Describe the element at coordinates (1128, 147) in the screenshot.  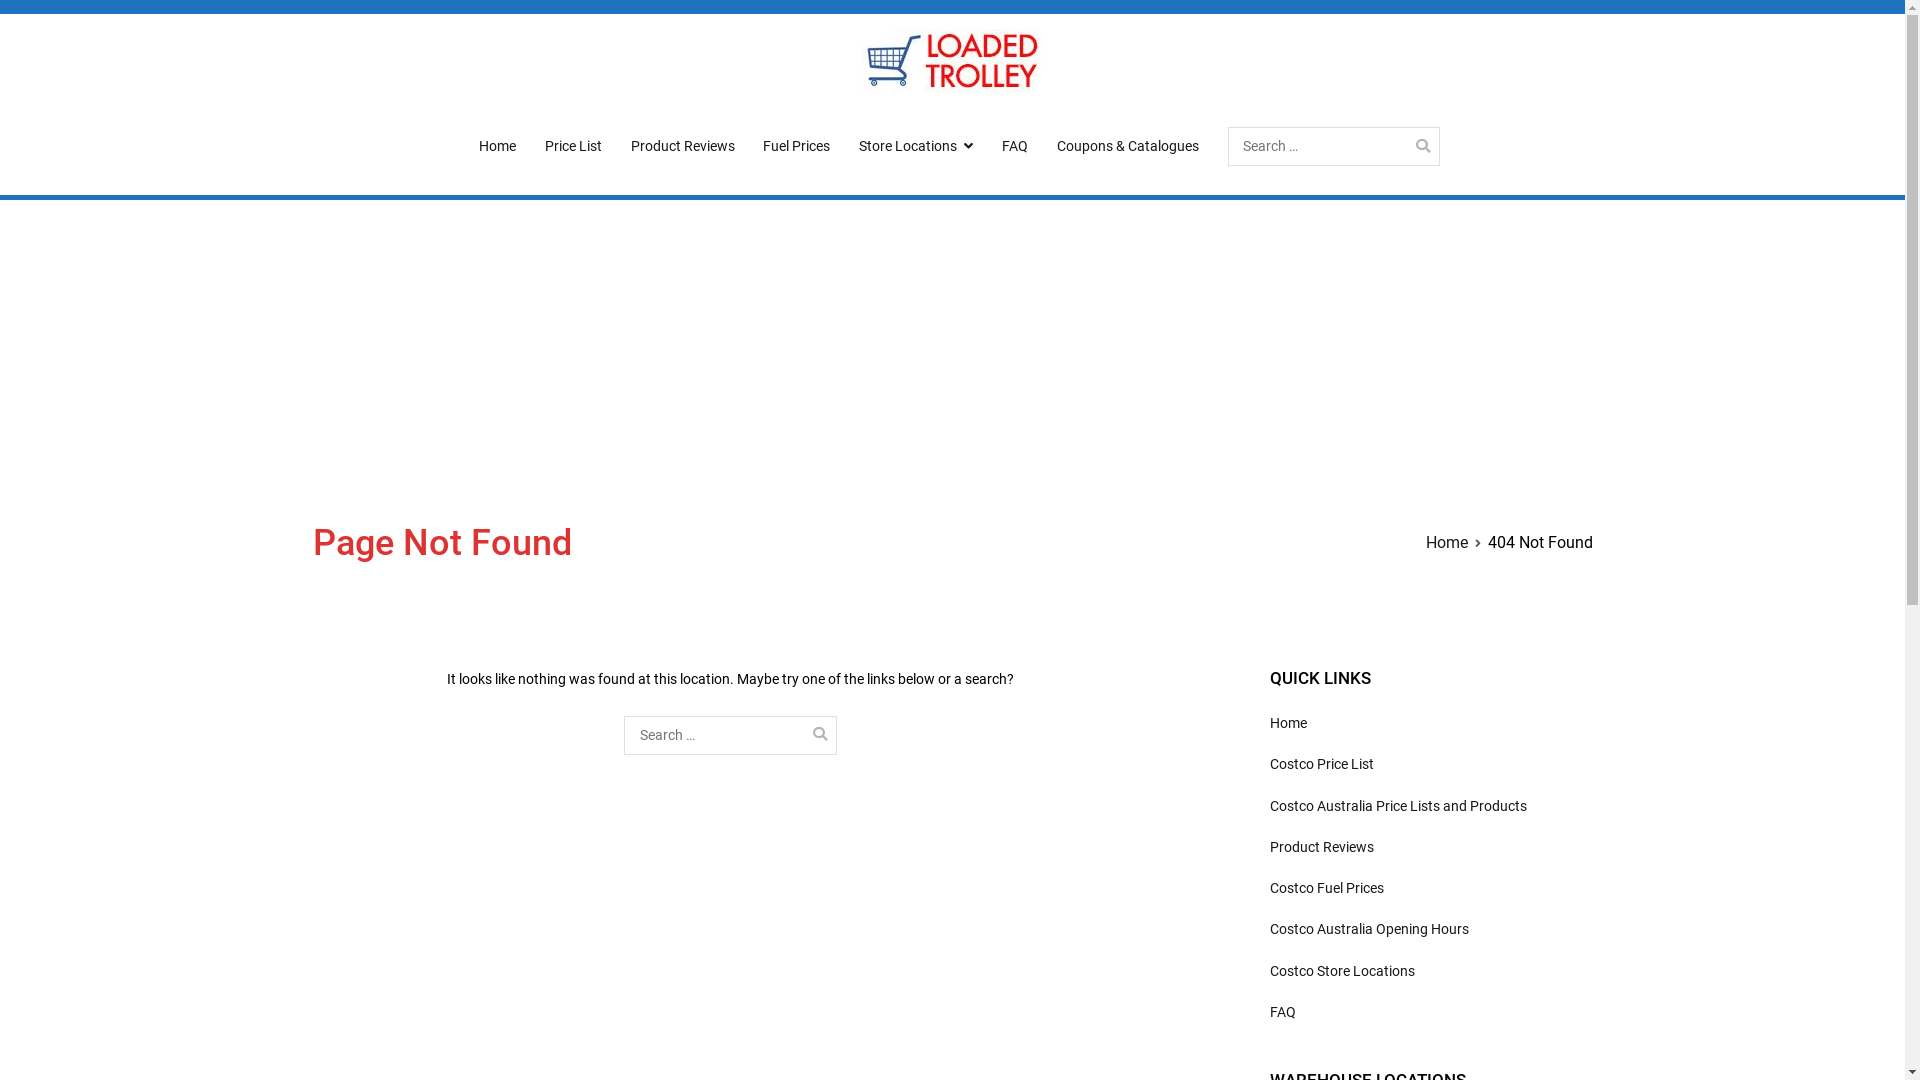
I see `Coupons & Catalogues` at that location.